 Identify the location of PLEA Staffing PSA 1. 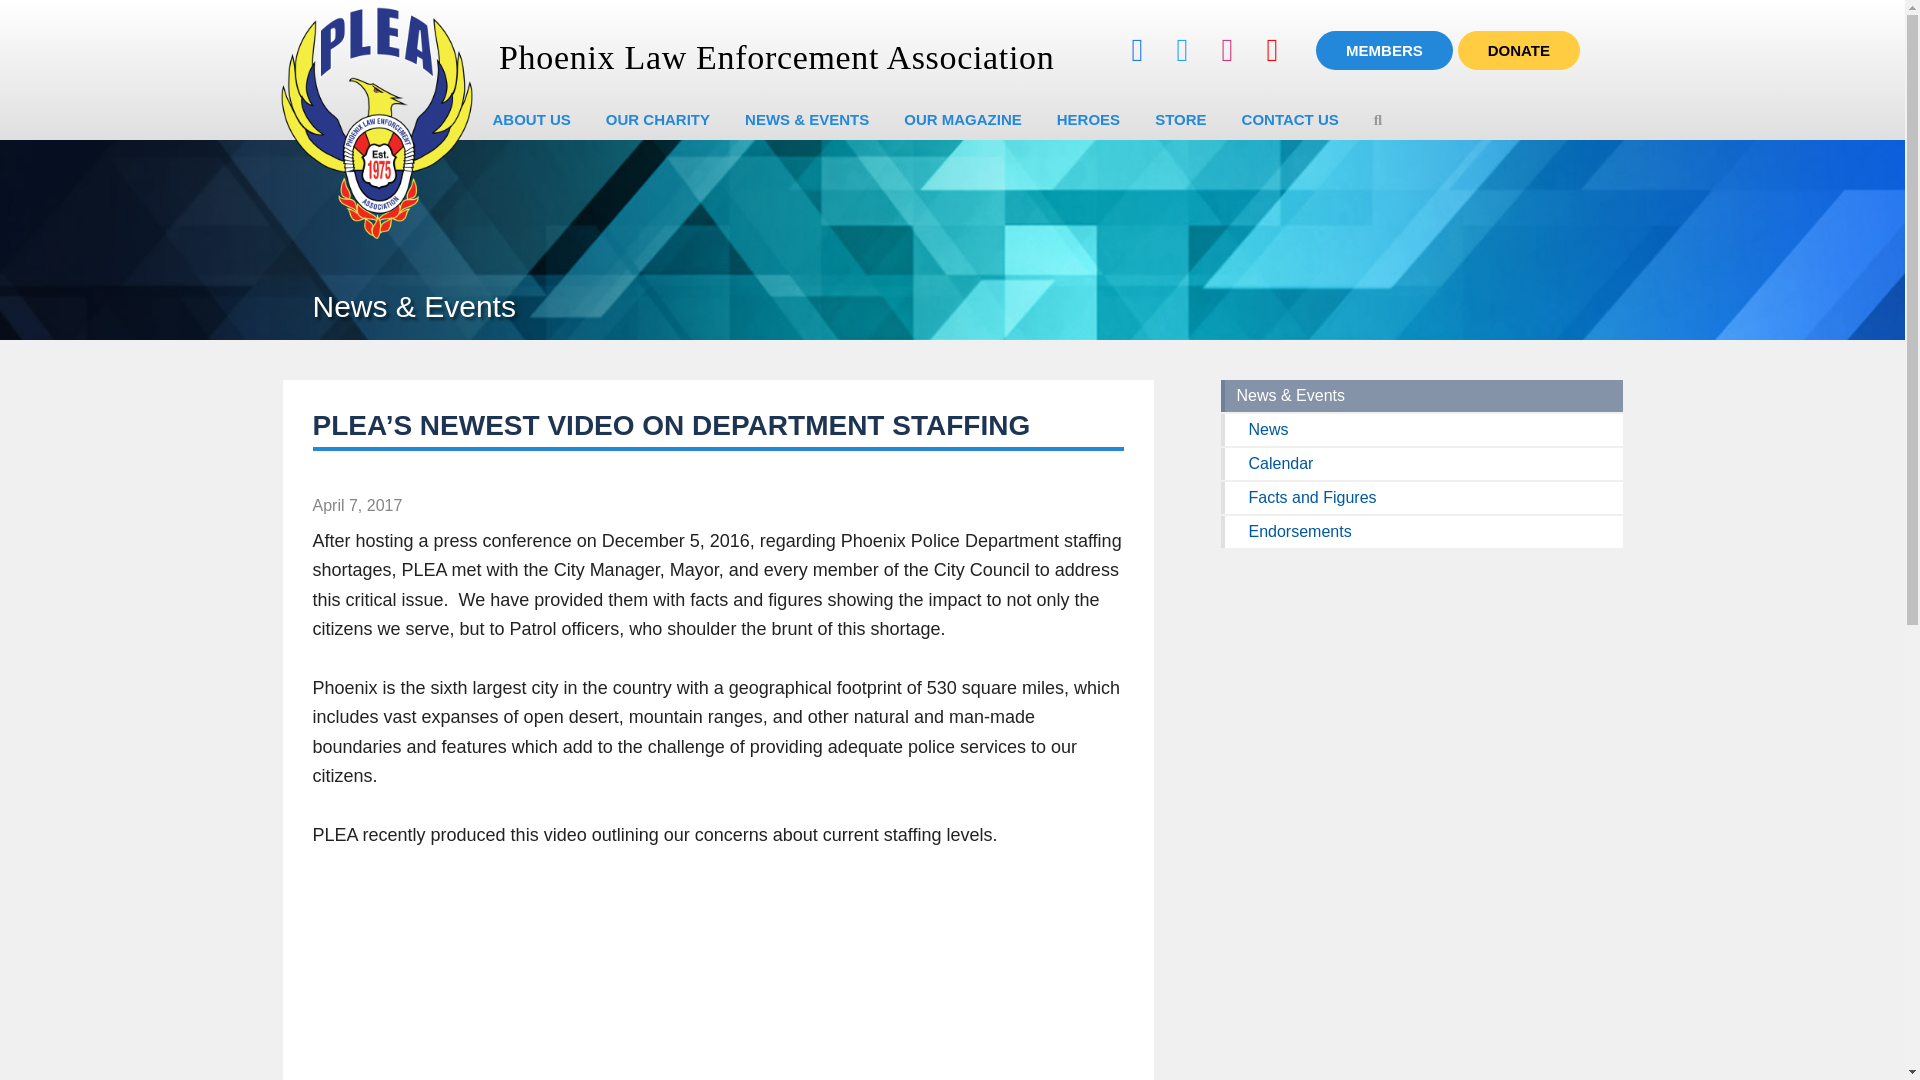
(562, 980).